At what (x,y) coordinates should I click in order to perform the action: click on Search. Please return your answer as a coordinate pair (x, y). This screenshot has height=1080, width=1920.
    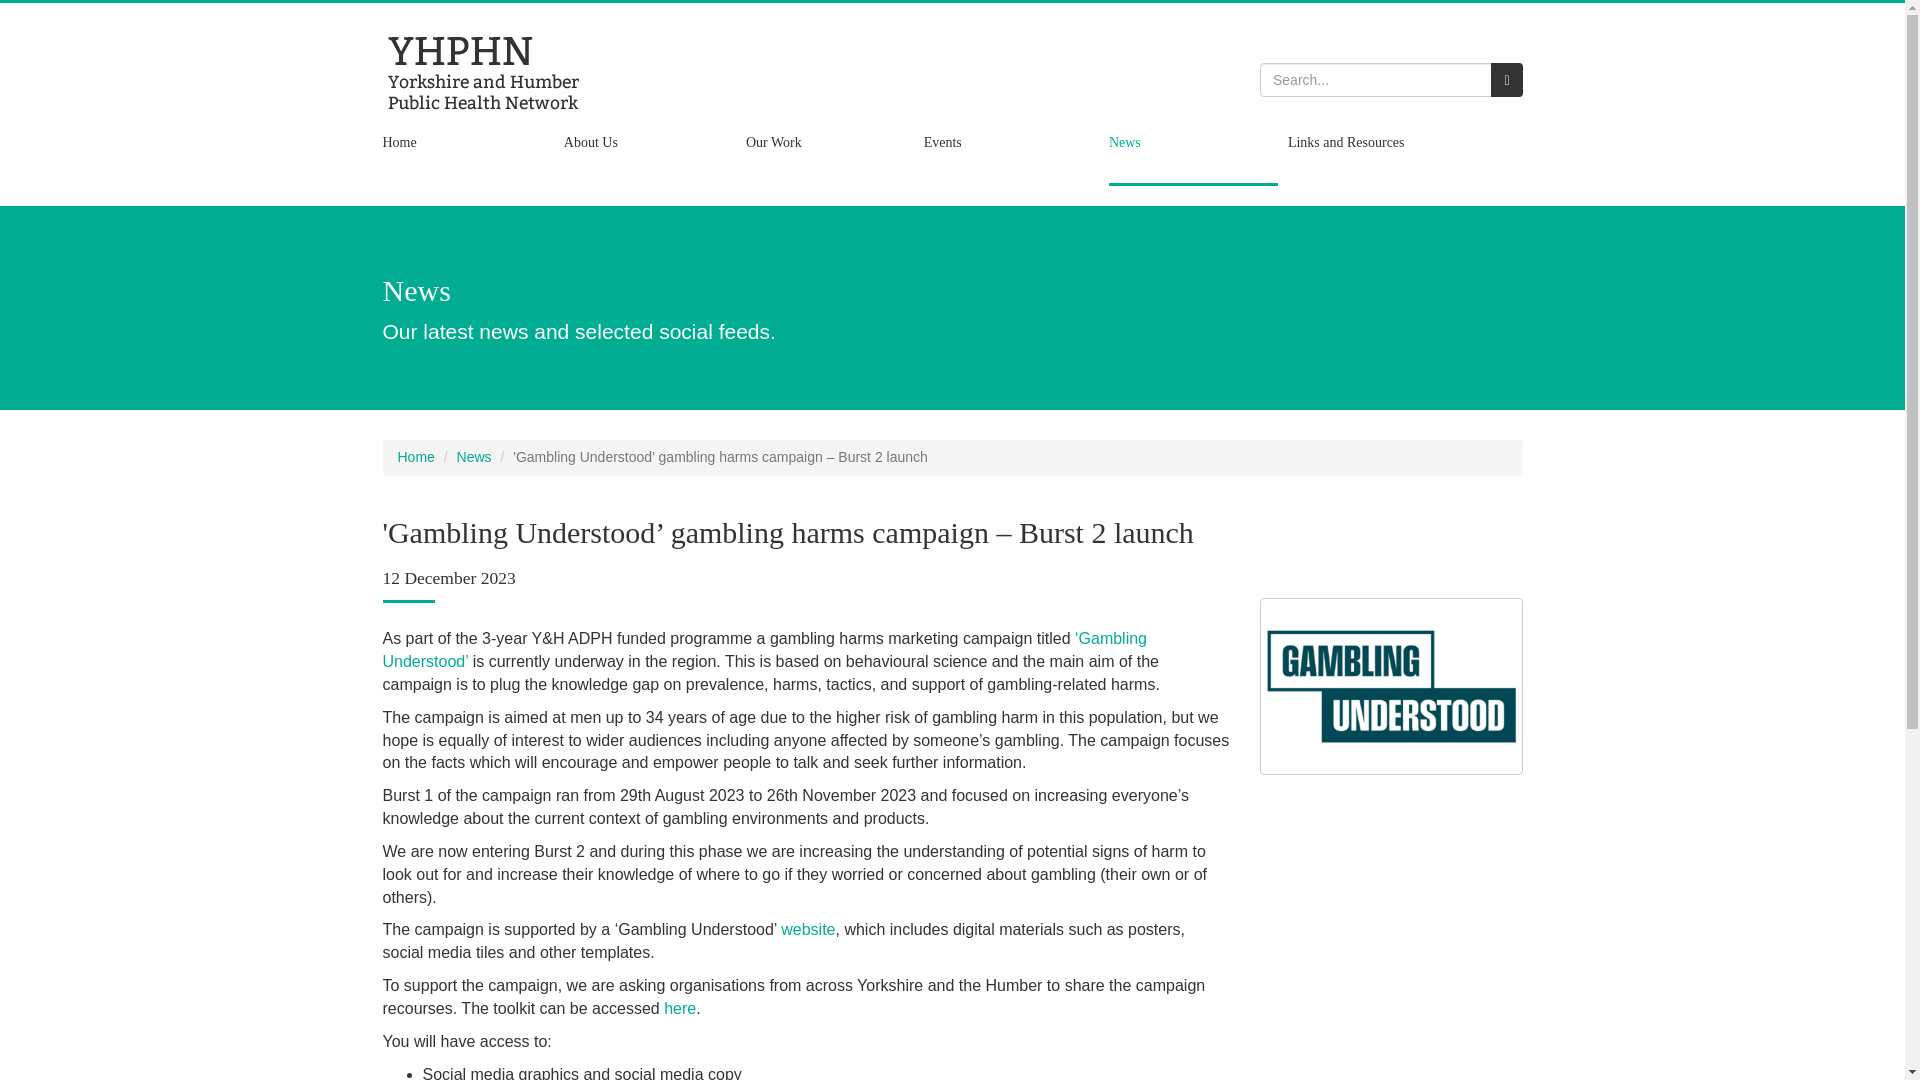
    Looking at the image, I should click on (1506, 80).